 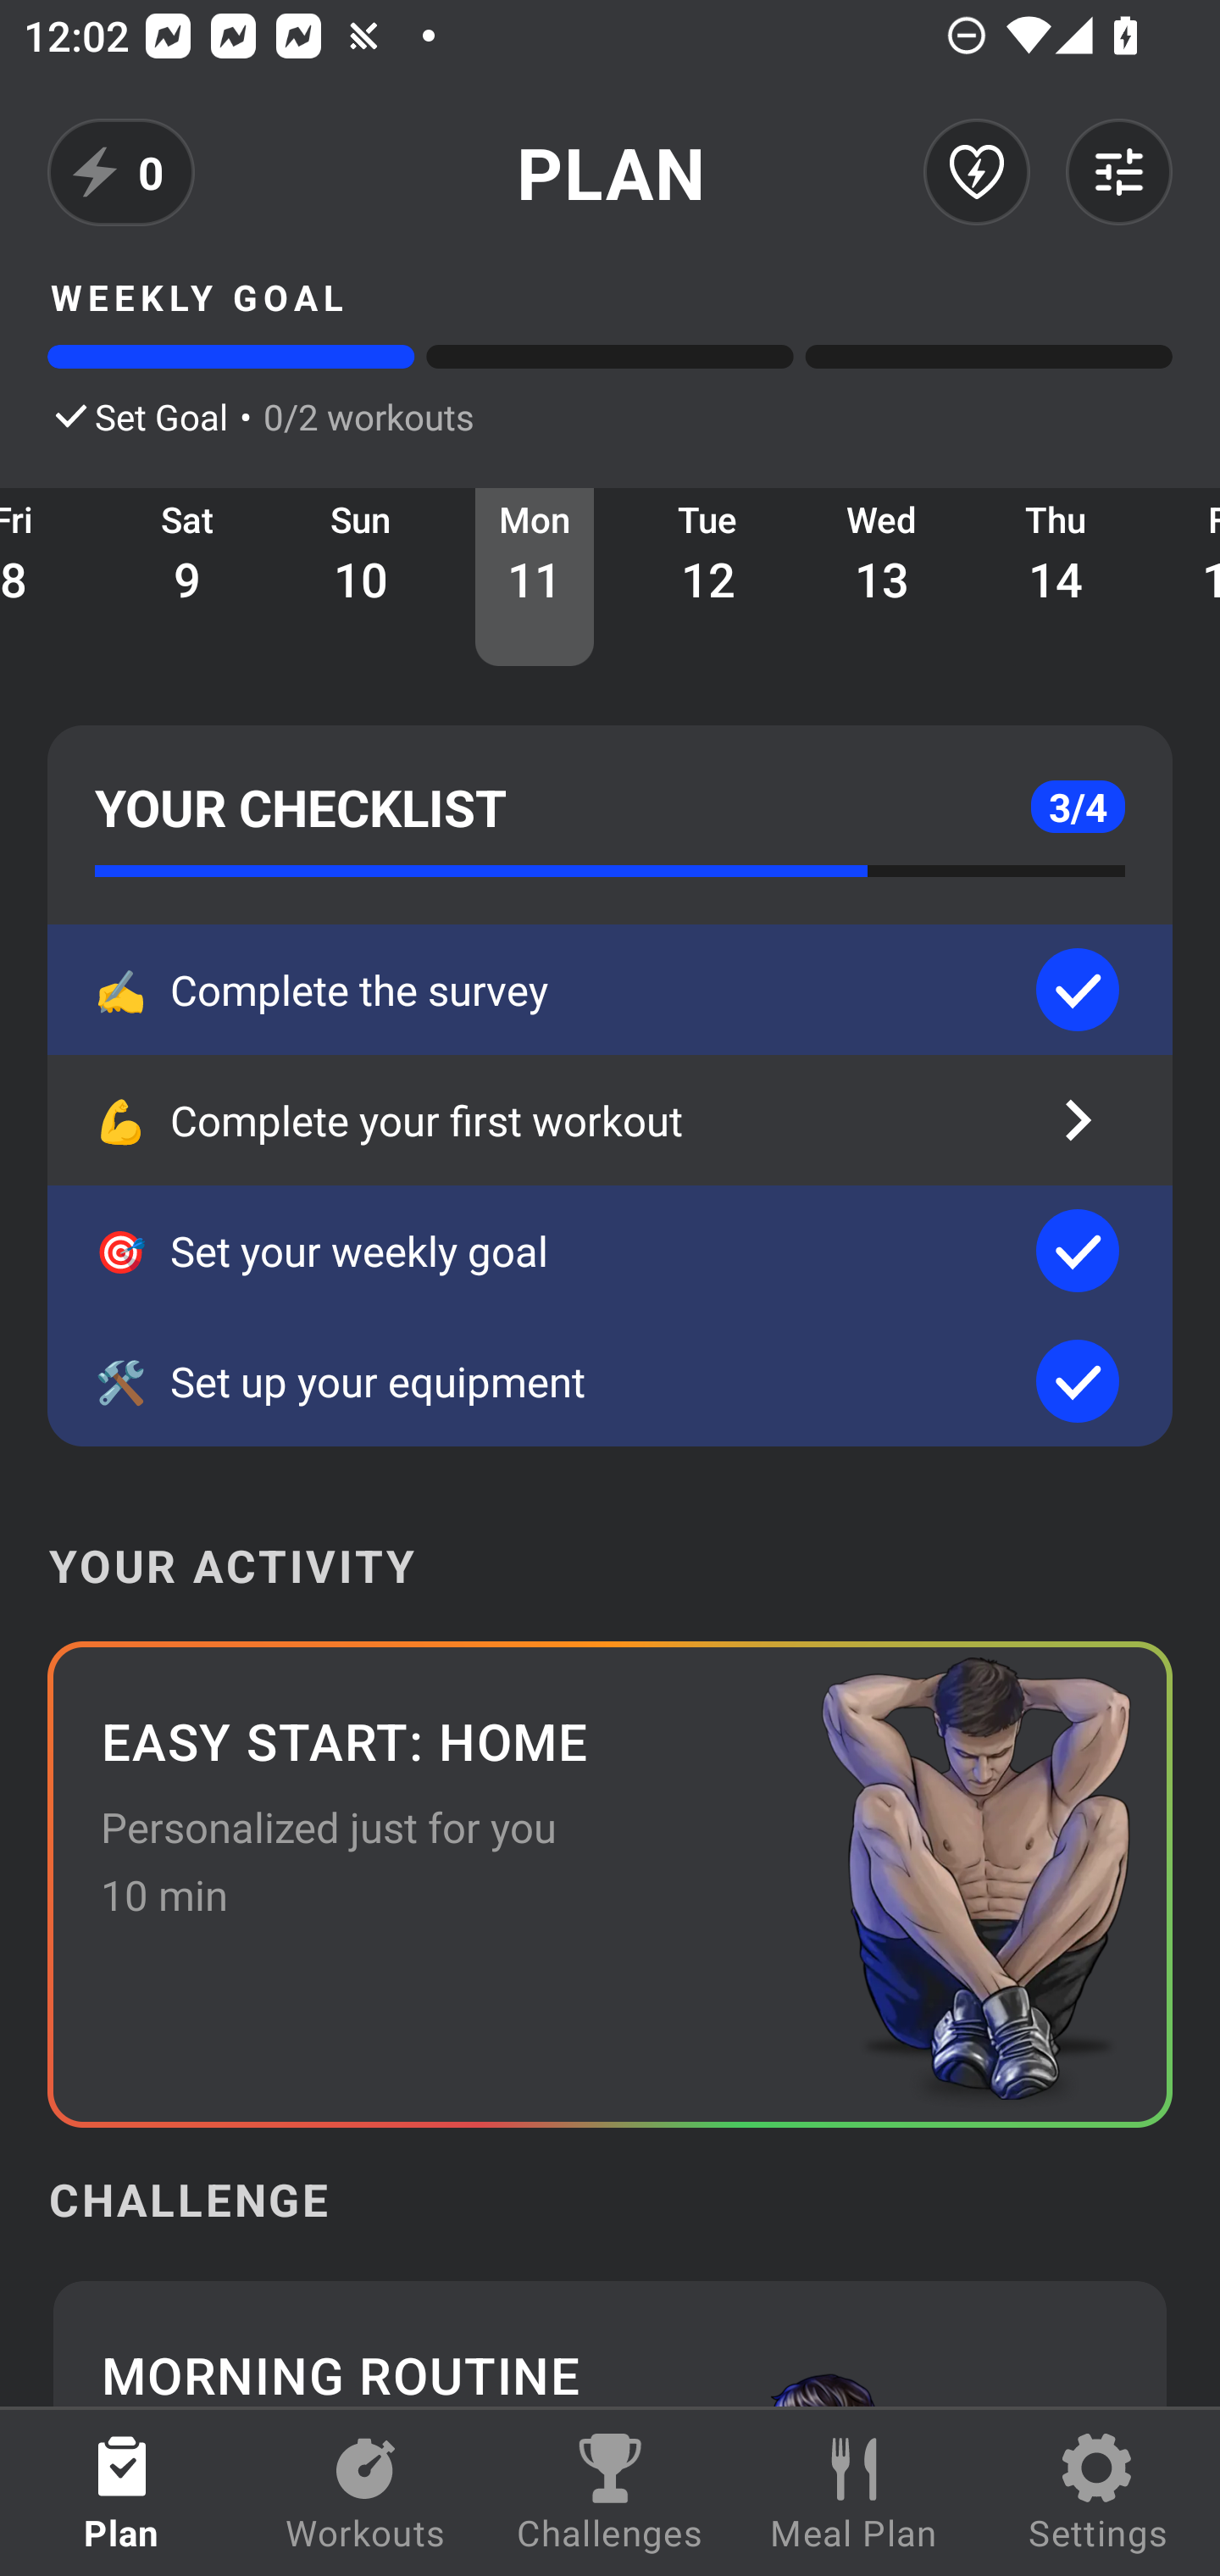 What do you see at coordinates (366, 2493) in the screenshot?
I see ` Workouts ` at bounding box center [366, 2493].